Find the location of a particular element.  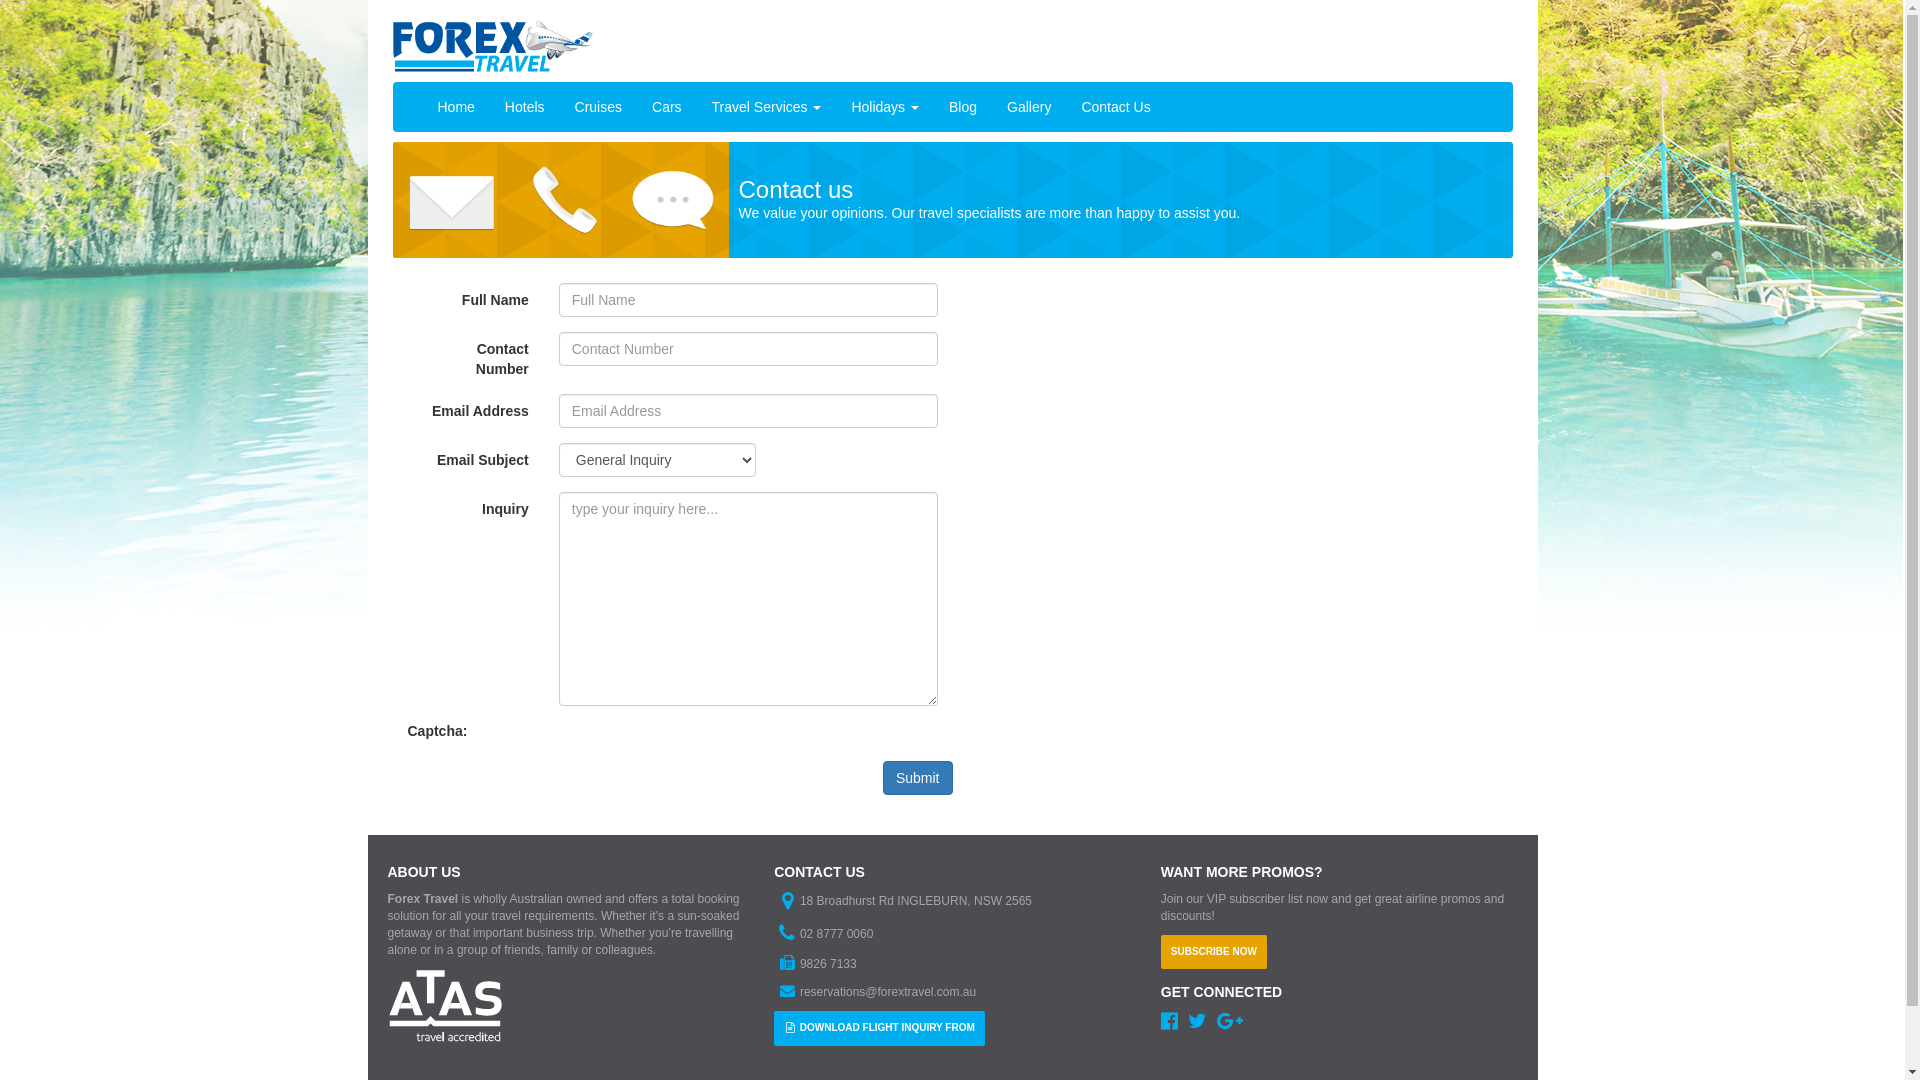

Cars is located at coordinates (667, 107).